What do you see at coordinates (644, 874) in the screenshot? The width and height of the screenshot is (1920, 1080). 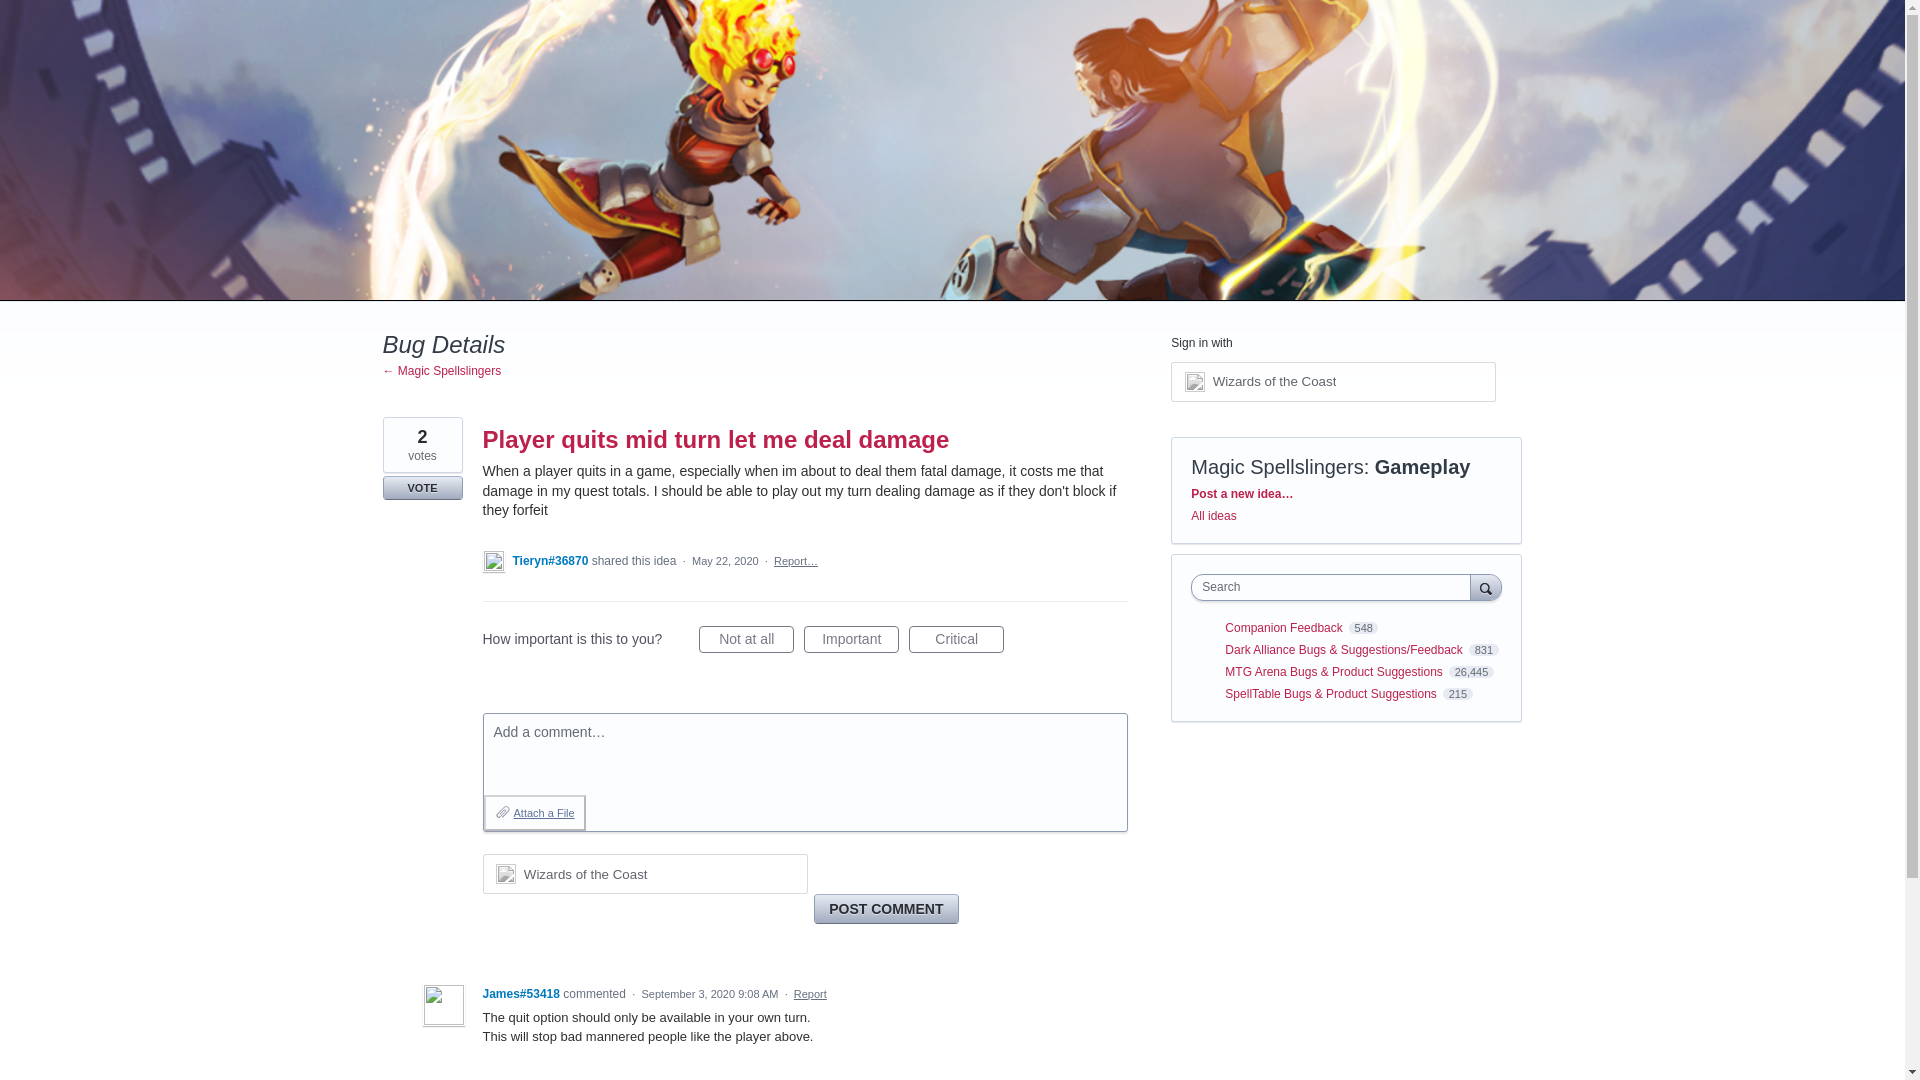 I see `Wizards of the Coast sign in` at bounding box center [644, 874].